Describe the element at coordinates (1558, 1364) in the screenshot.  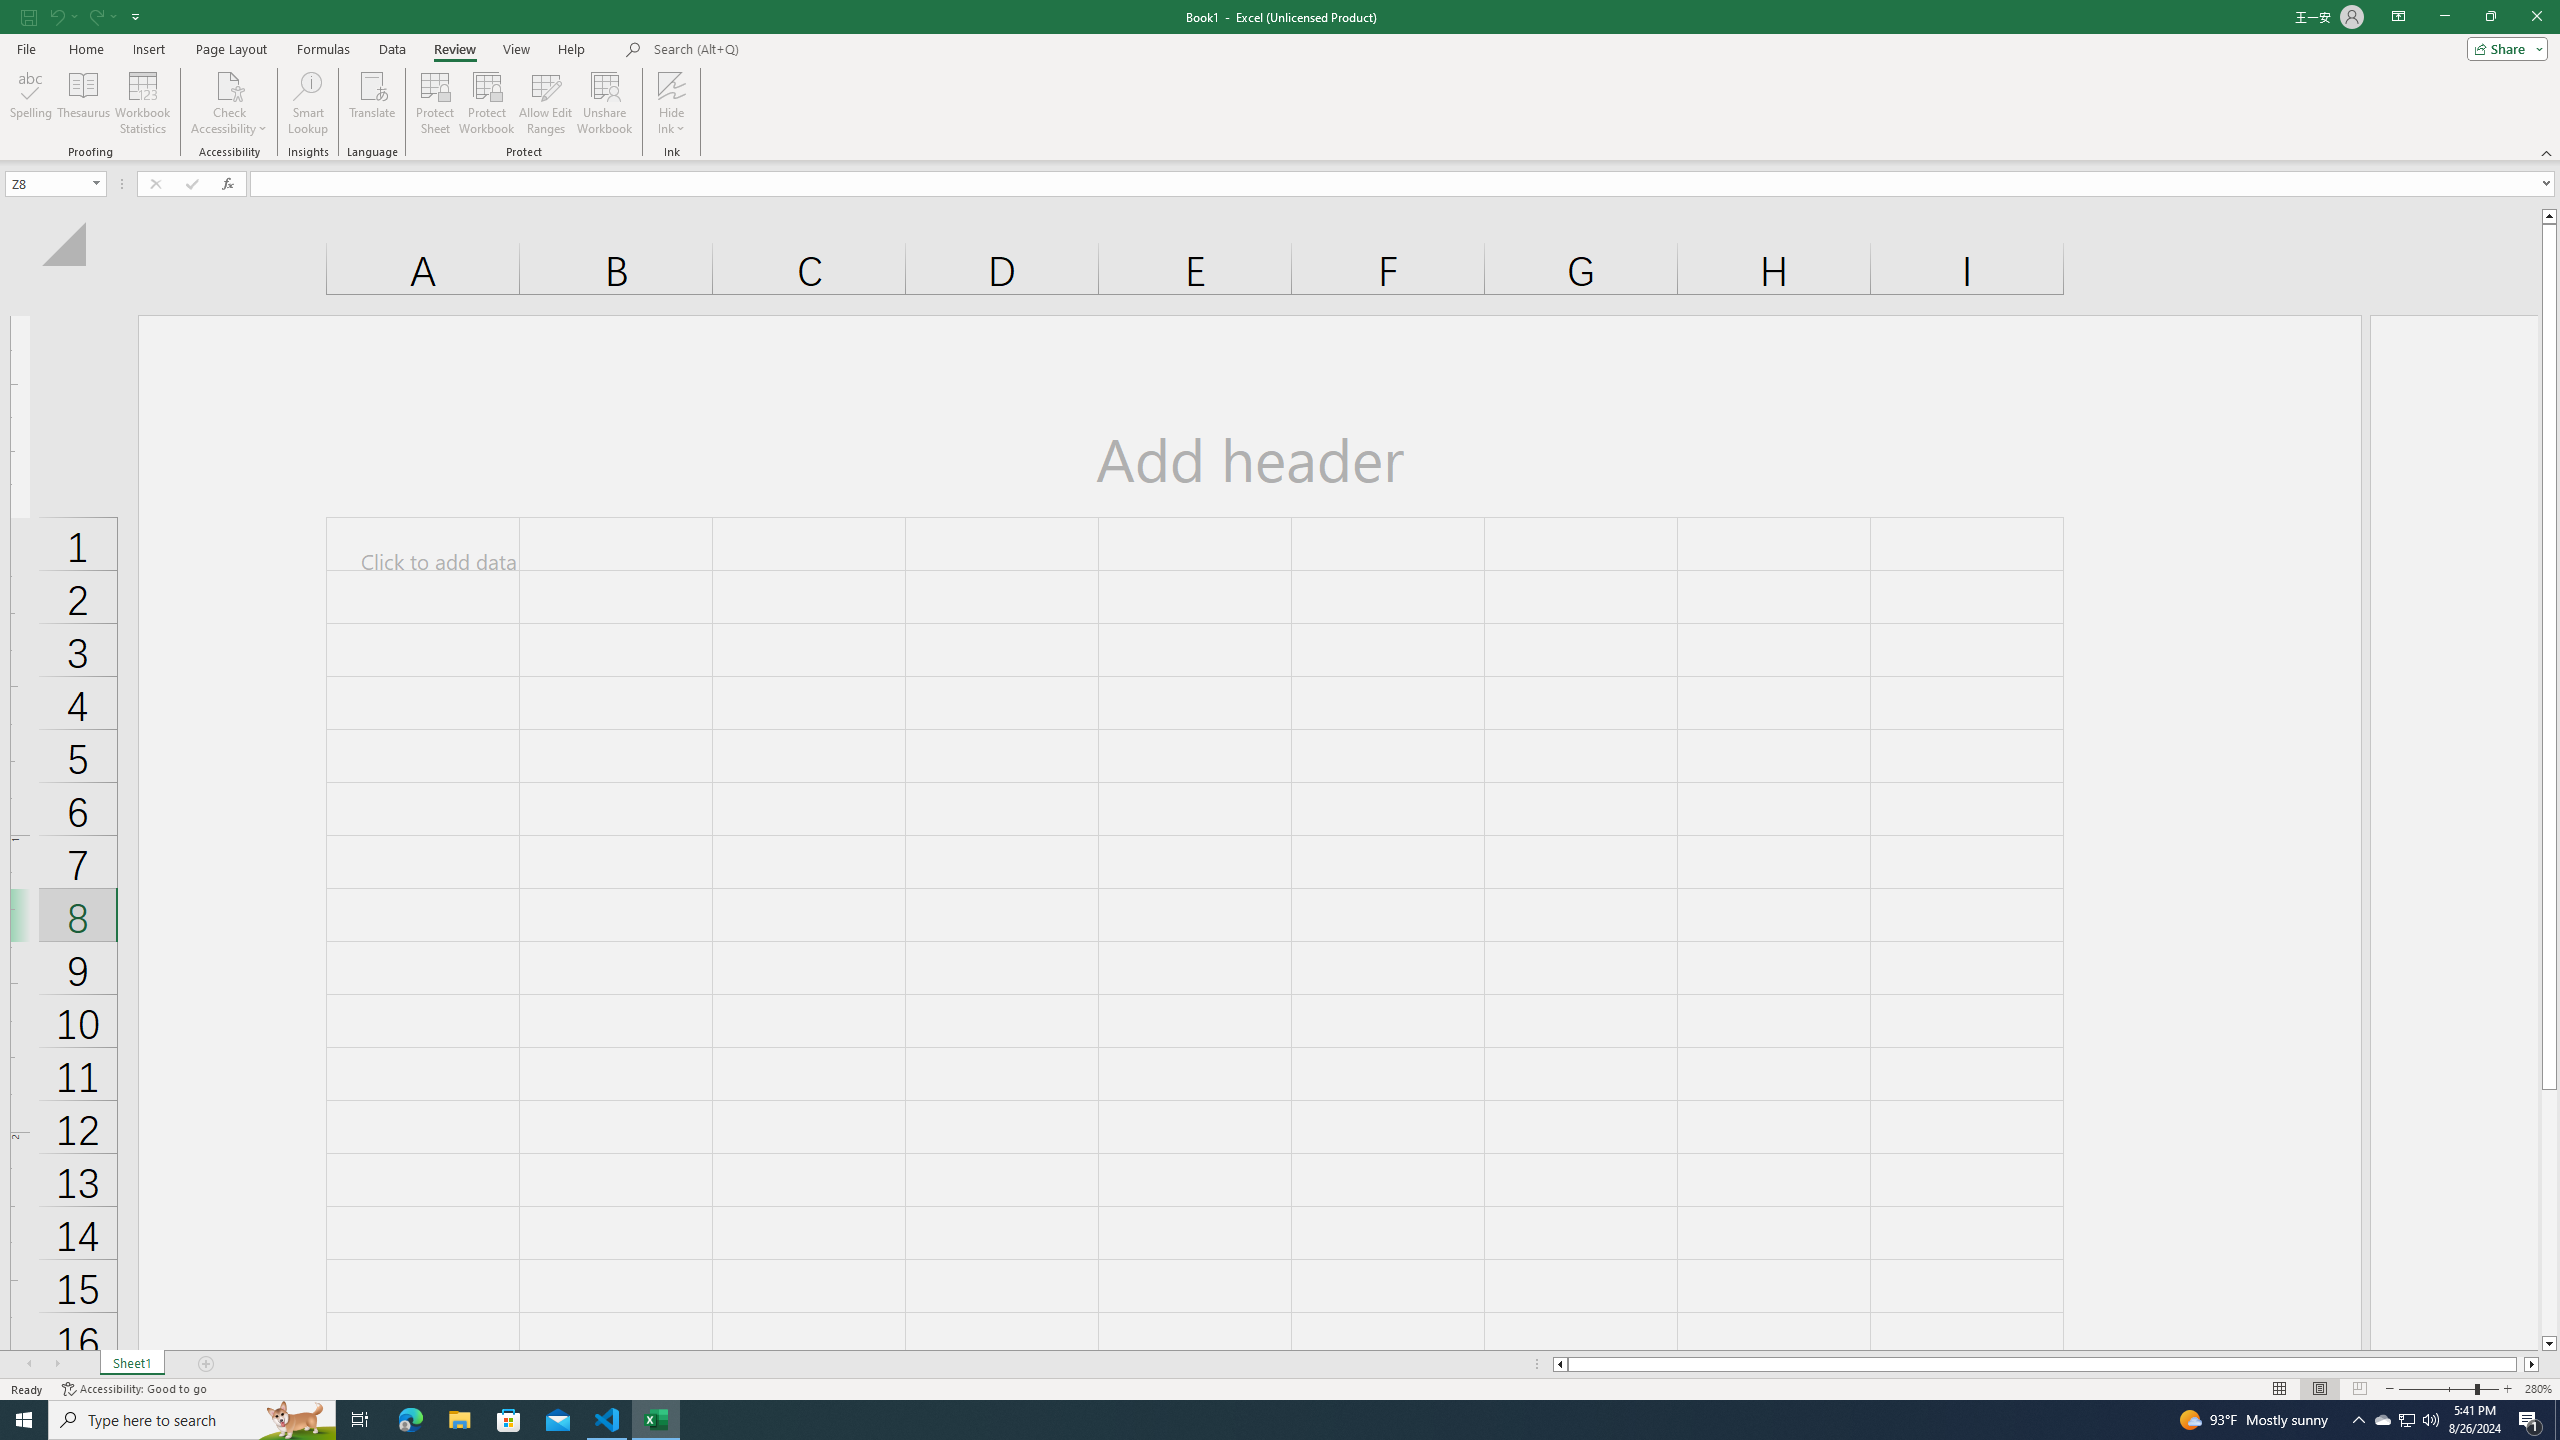
I see `Column left` at that location.